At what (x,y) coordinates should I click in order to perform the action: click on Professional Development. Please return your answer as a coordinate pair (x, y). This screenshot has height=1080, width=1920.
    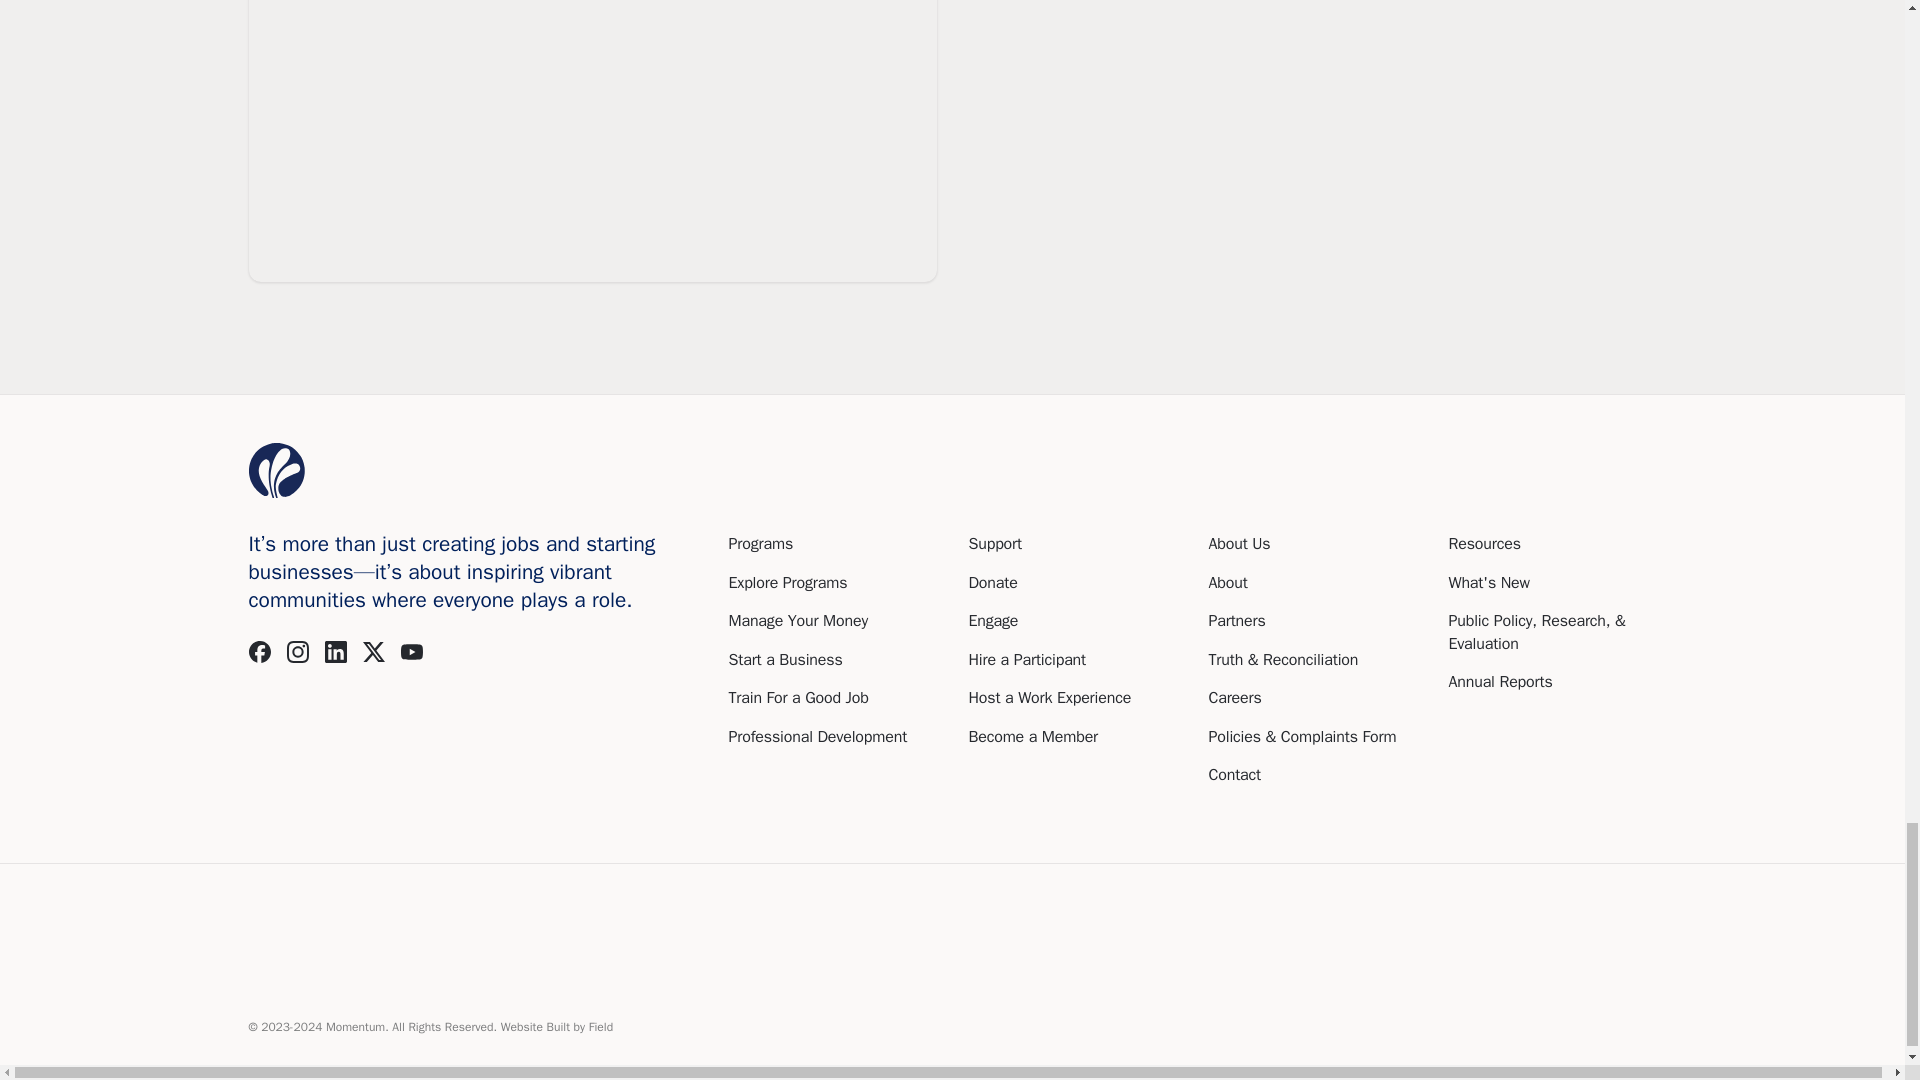
    Looking at the image, I should click on (816, 736).